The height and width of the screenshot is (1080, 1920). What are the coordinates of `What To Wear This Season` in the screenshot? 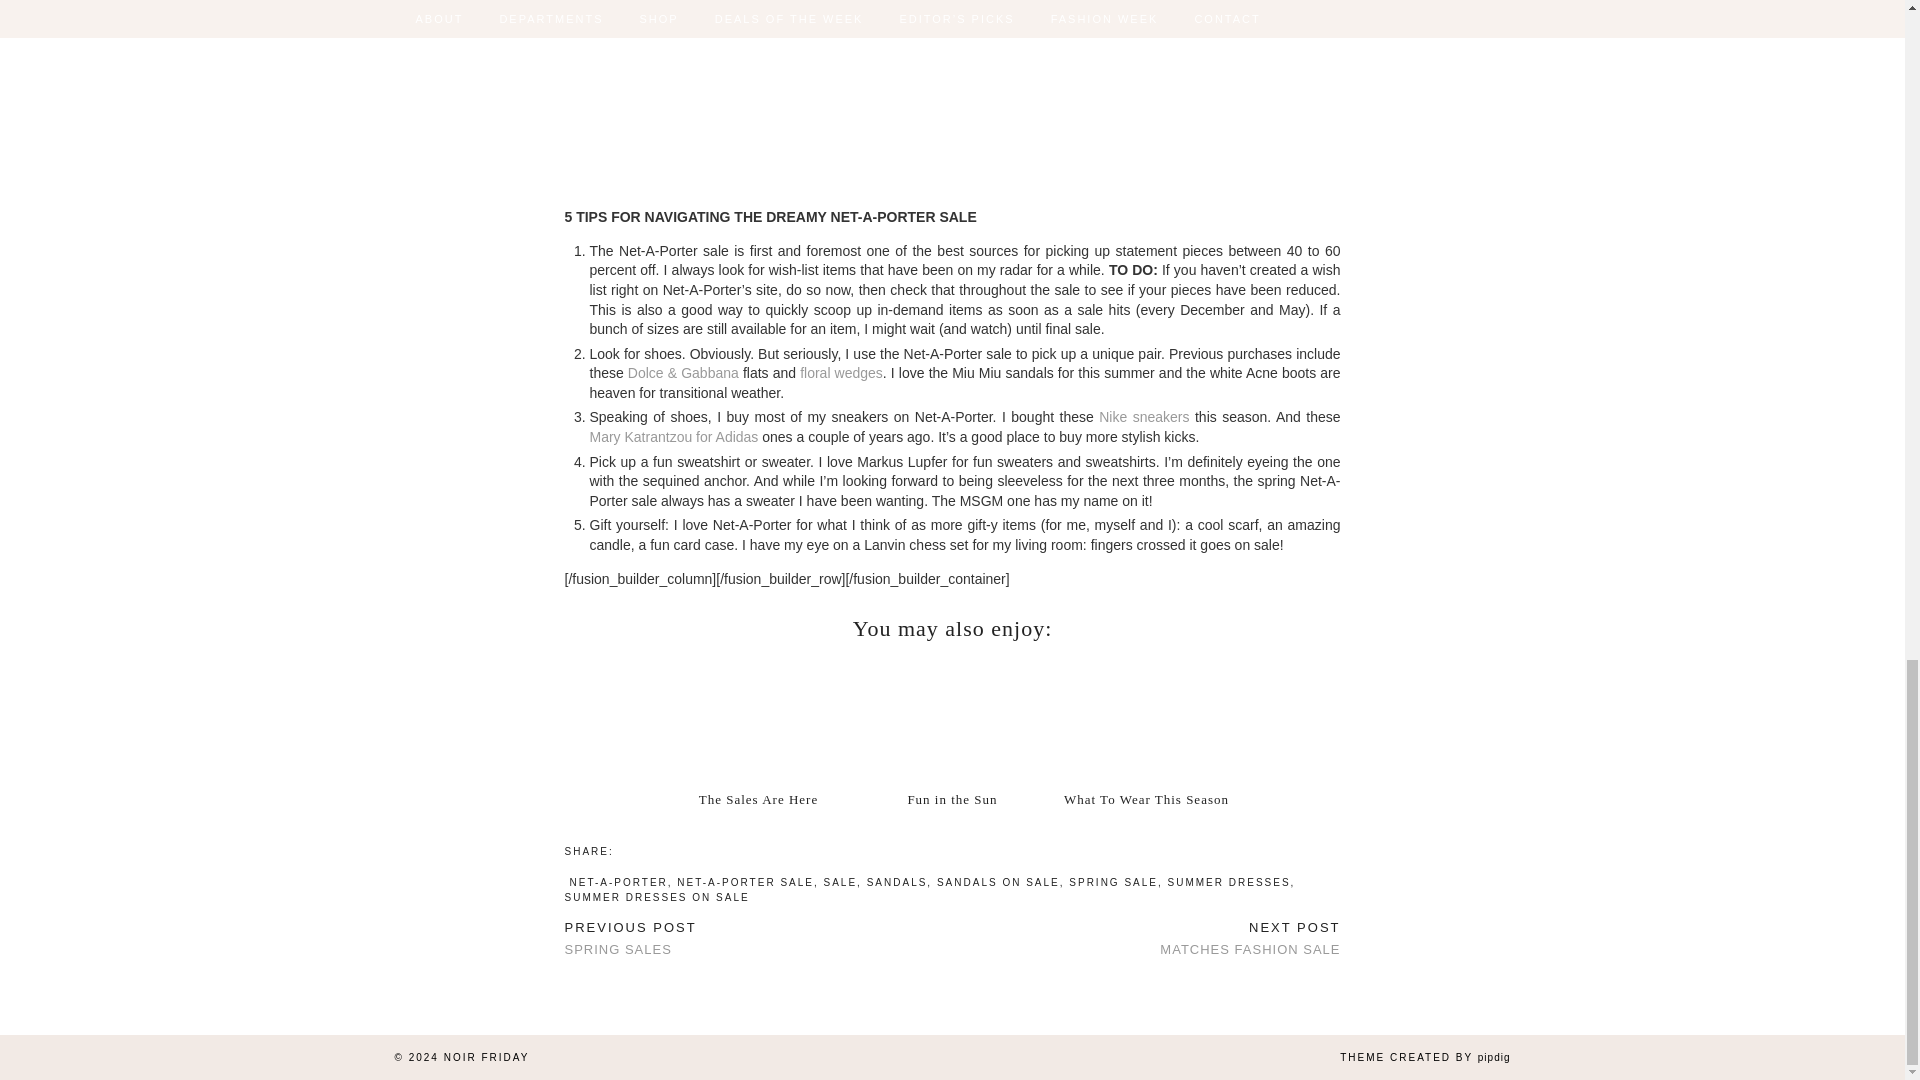 It's located at (1145, 717).